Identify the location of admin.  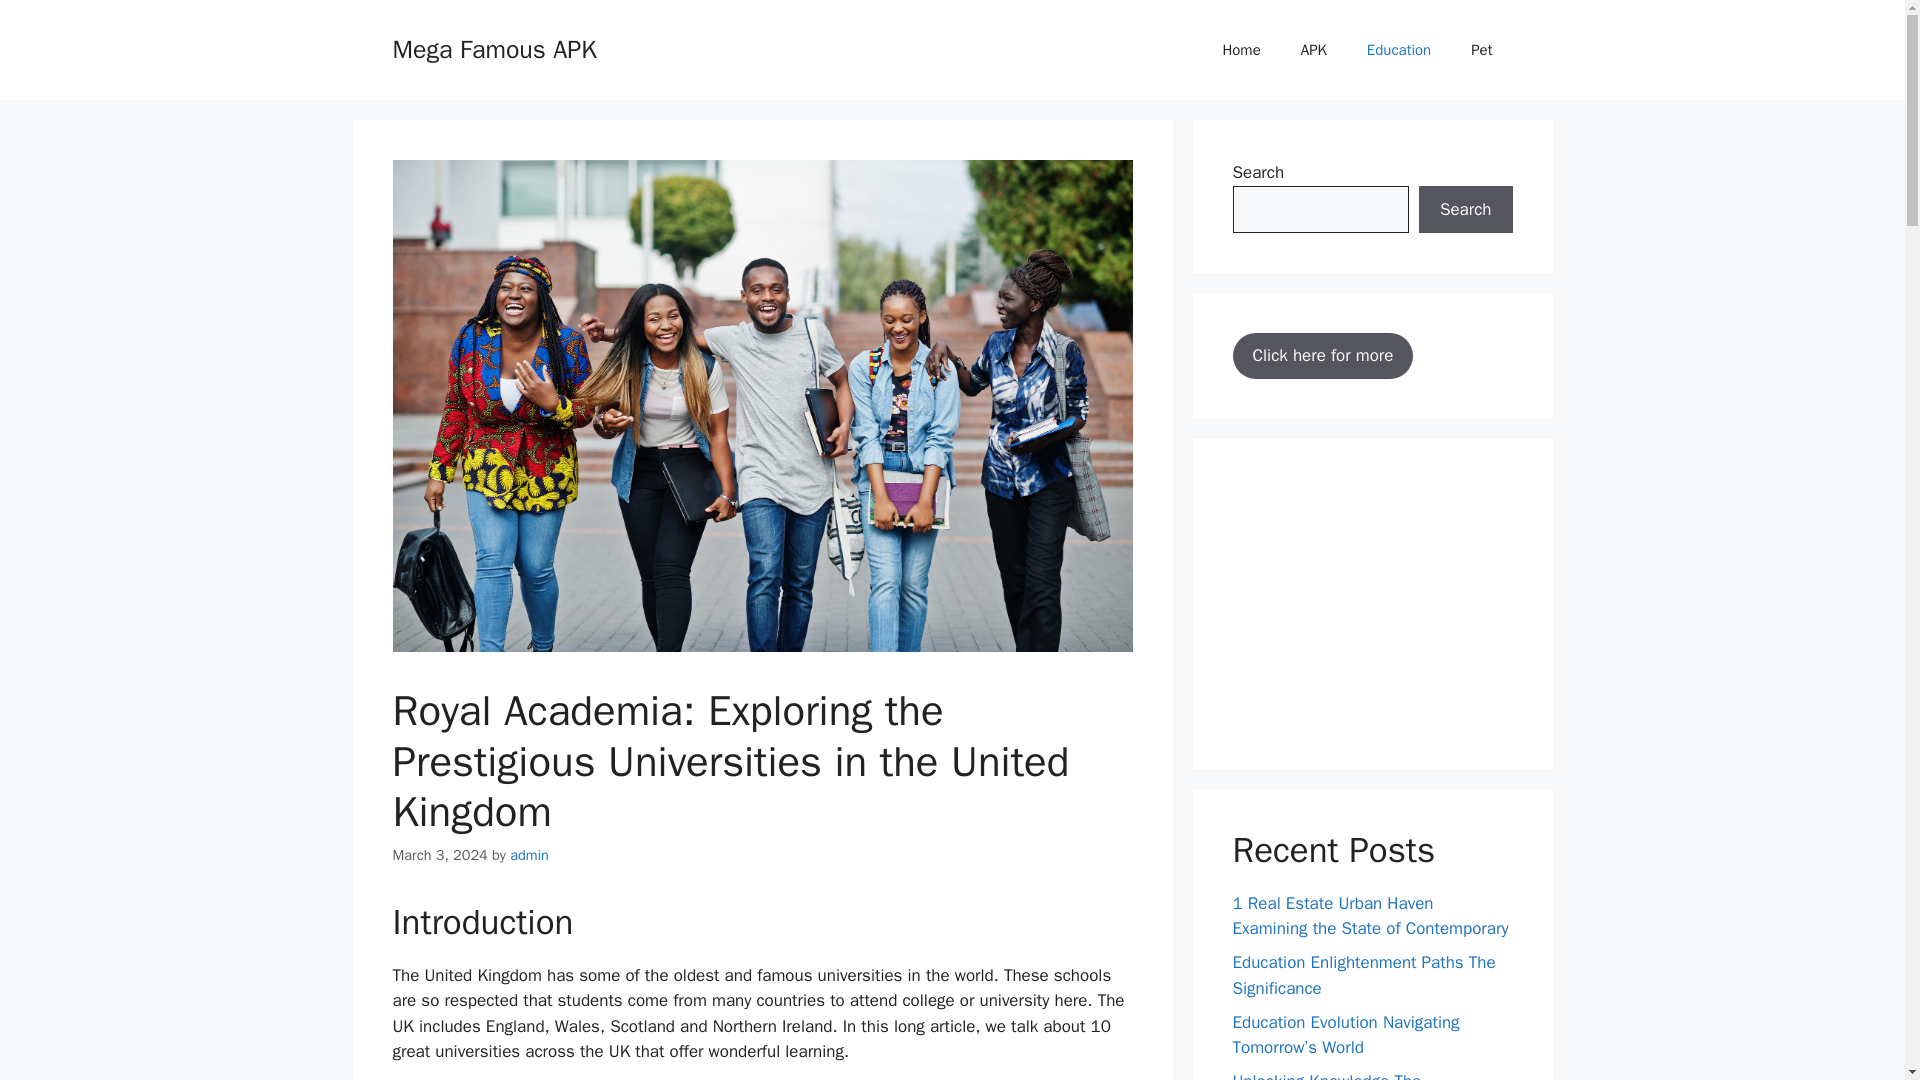
(530, 854).